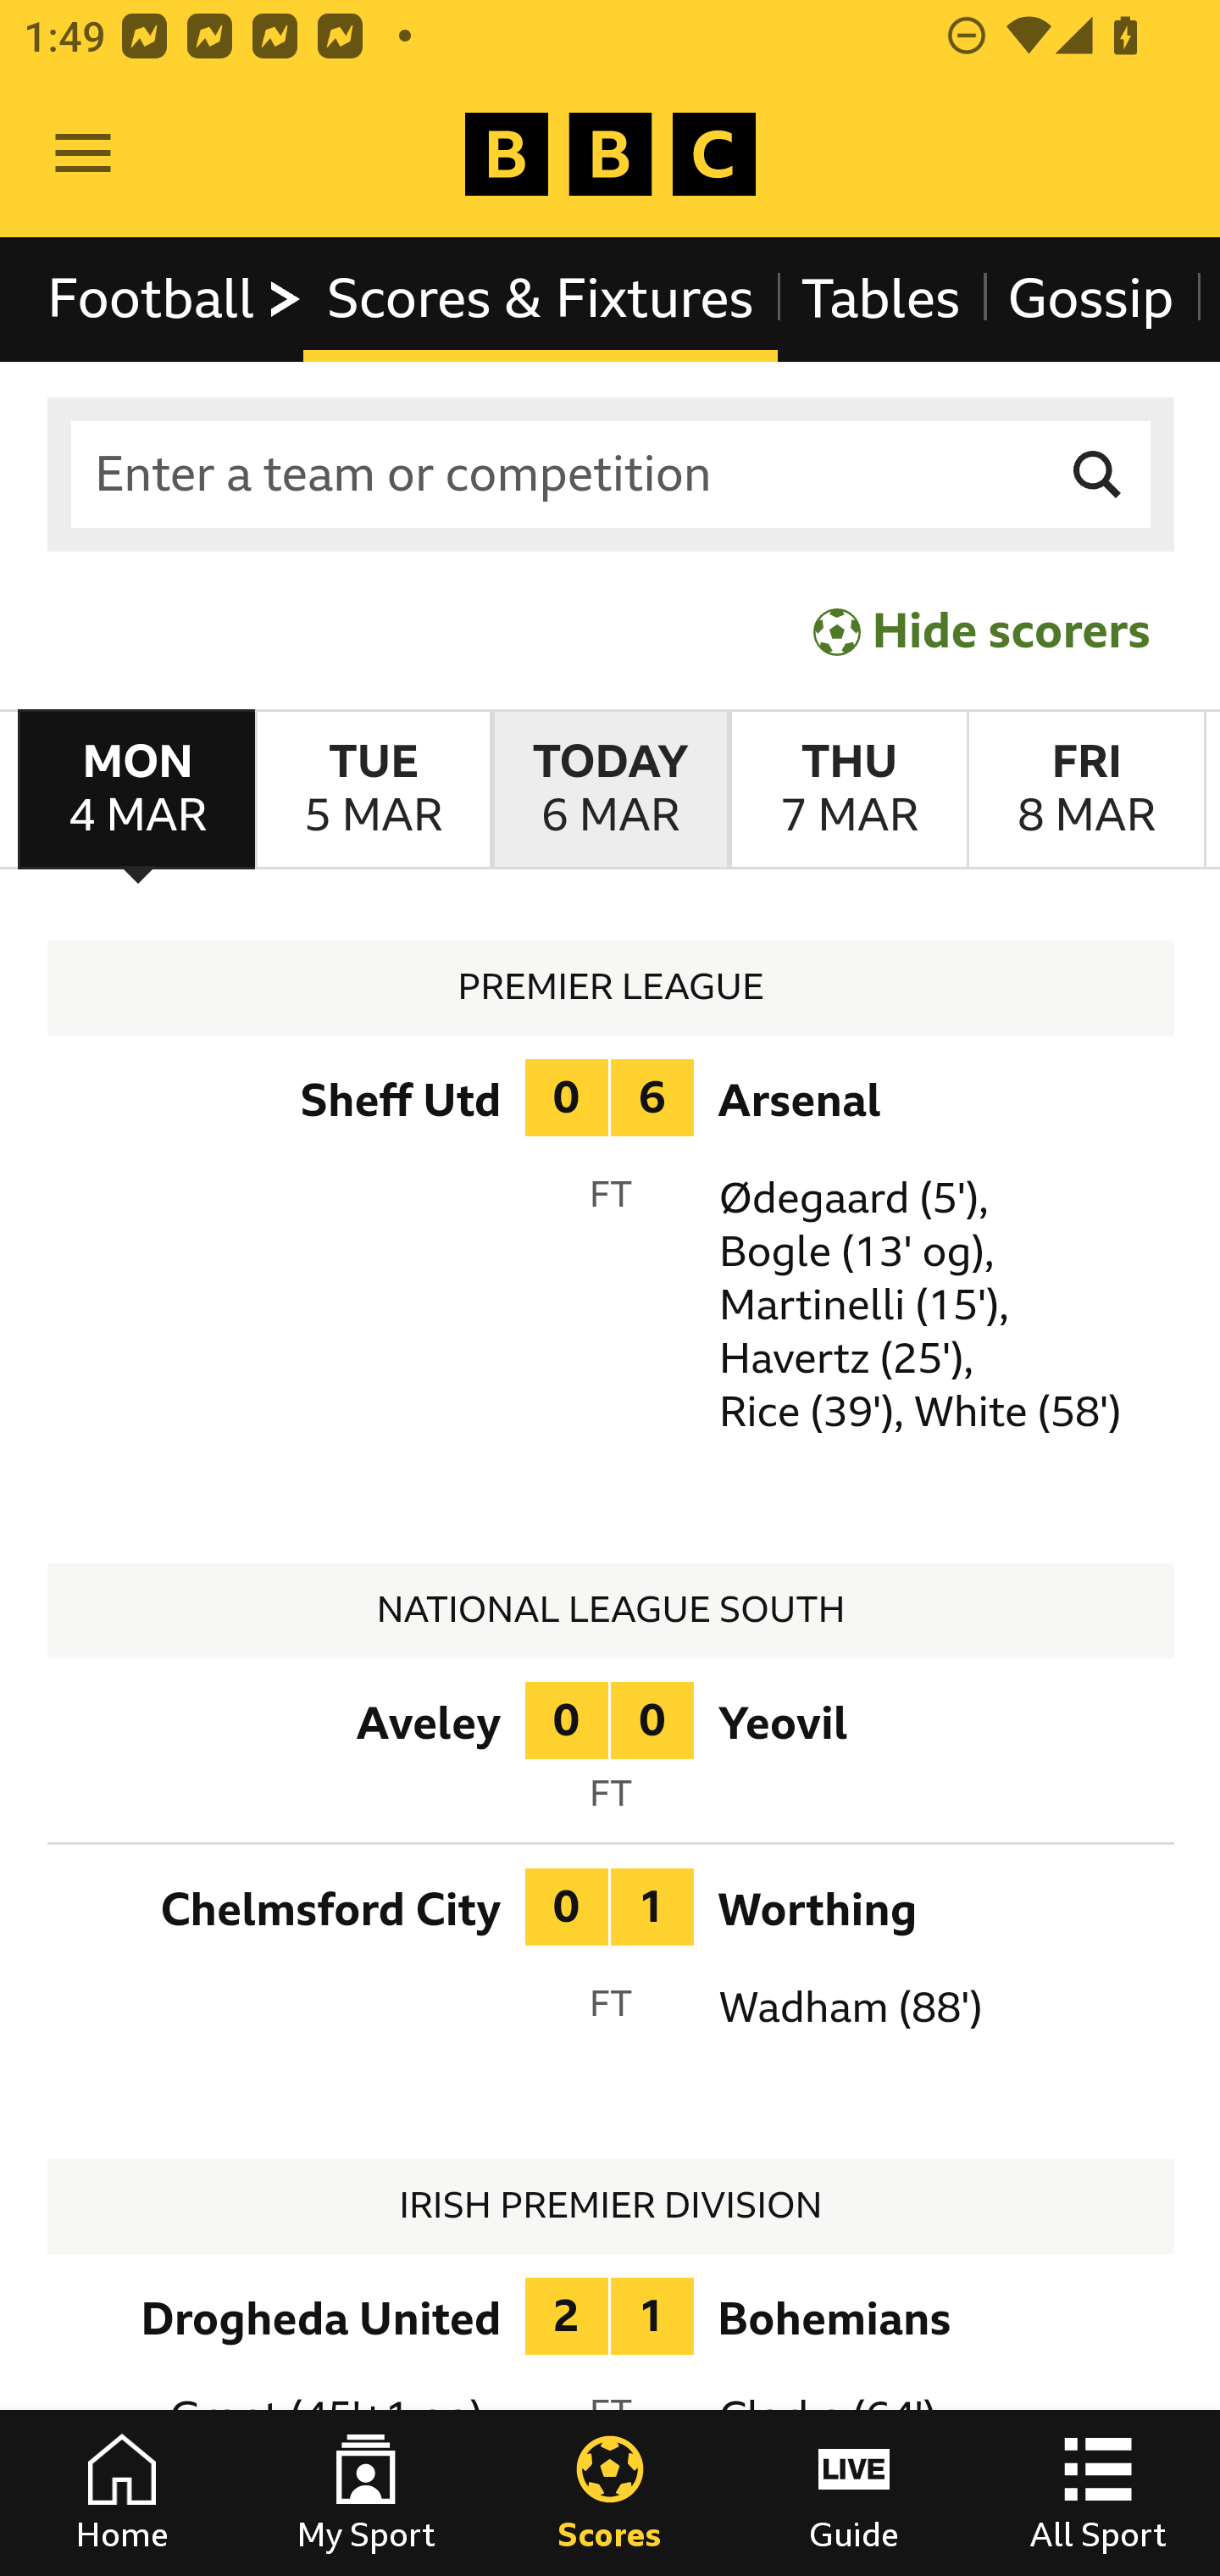 This screenshot has height=2576, width=1220. Describe the element at coordinates (1090, 298) in the screenshot. I see `Gossip` at that location.